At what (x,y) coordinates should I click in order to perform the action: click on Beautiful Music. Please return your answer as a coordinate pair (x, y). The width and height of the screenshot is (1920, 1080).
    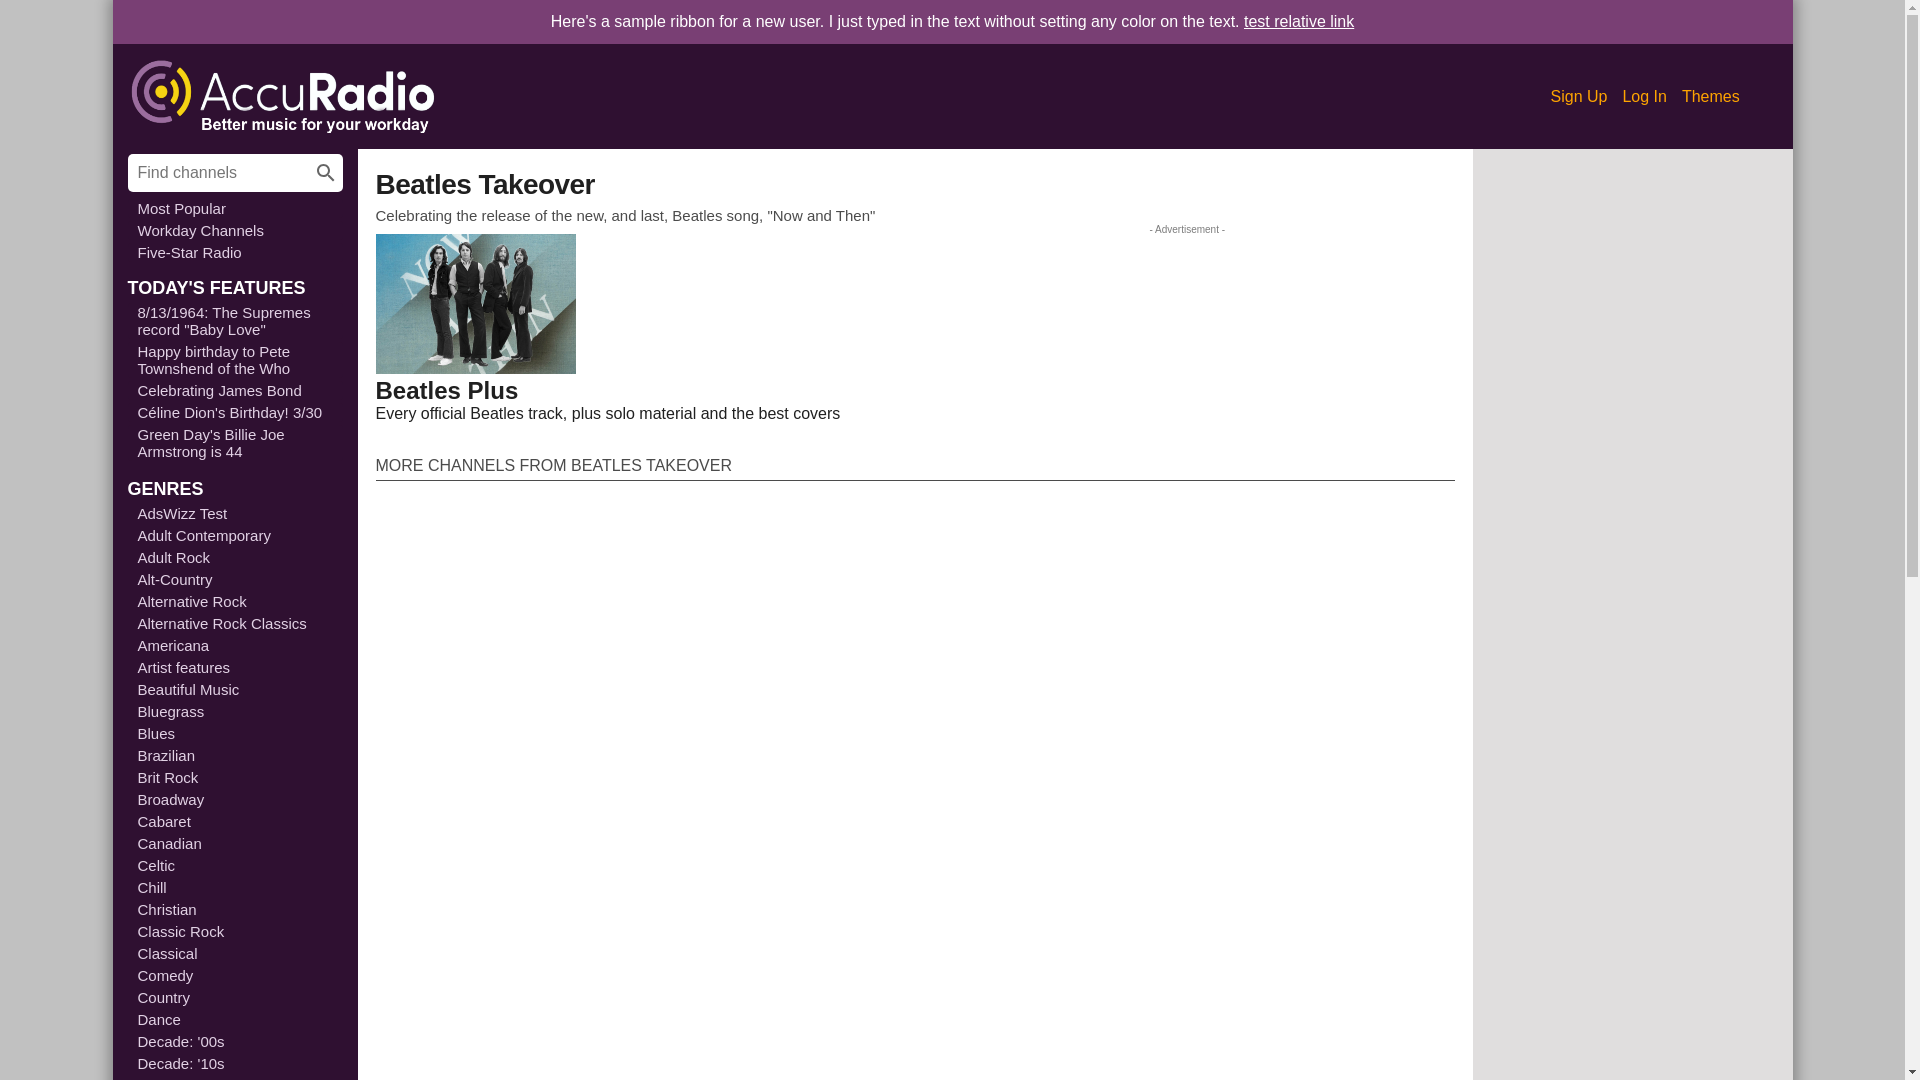
    Looking at the image, I should click on (236, 689).